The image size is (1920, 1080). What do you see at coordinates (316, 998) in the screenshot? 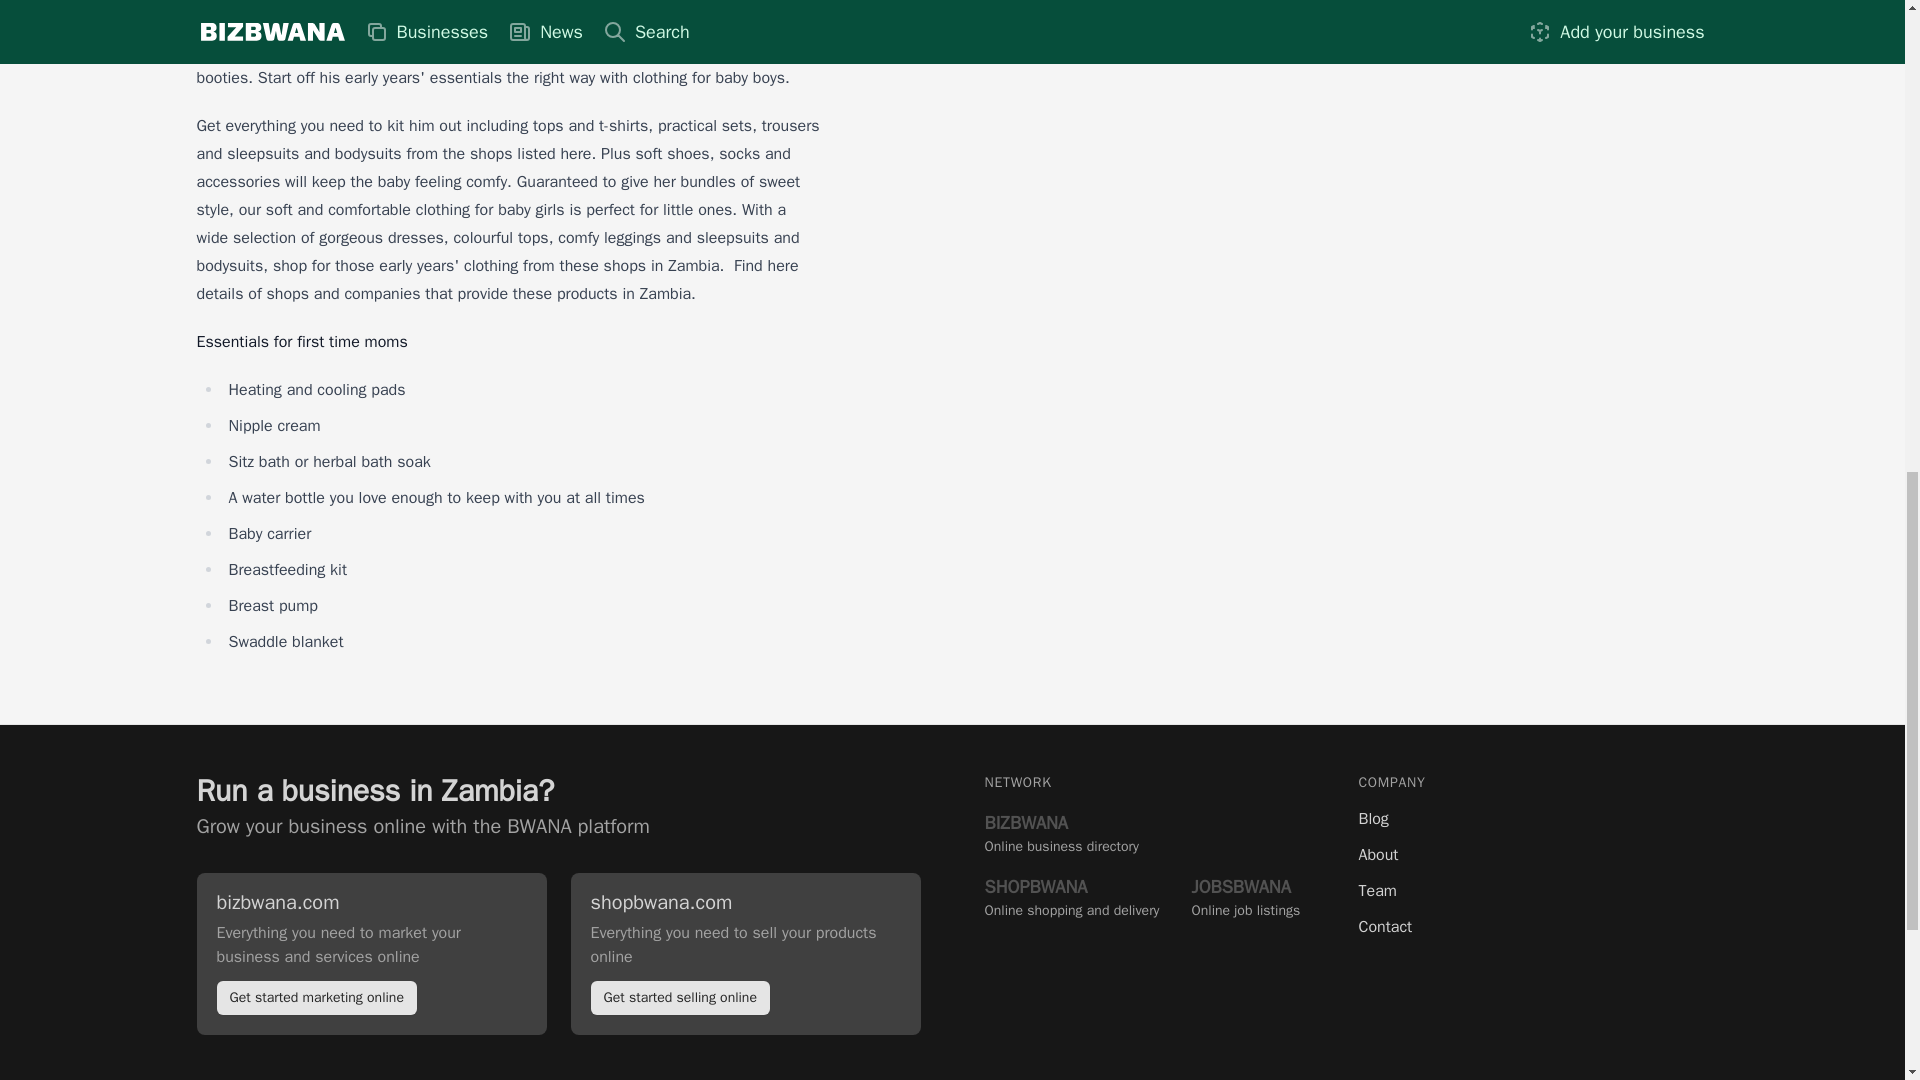
I see `Contact` at bounding box center [316, 998].